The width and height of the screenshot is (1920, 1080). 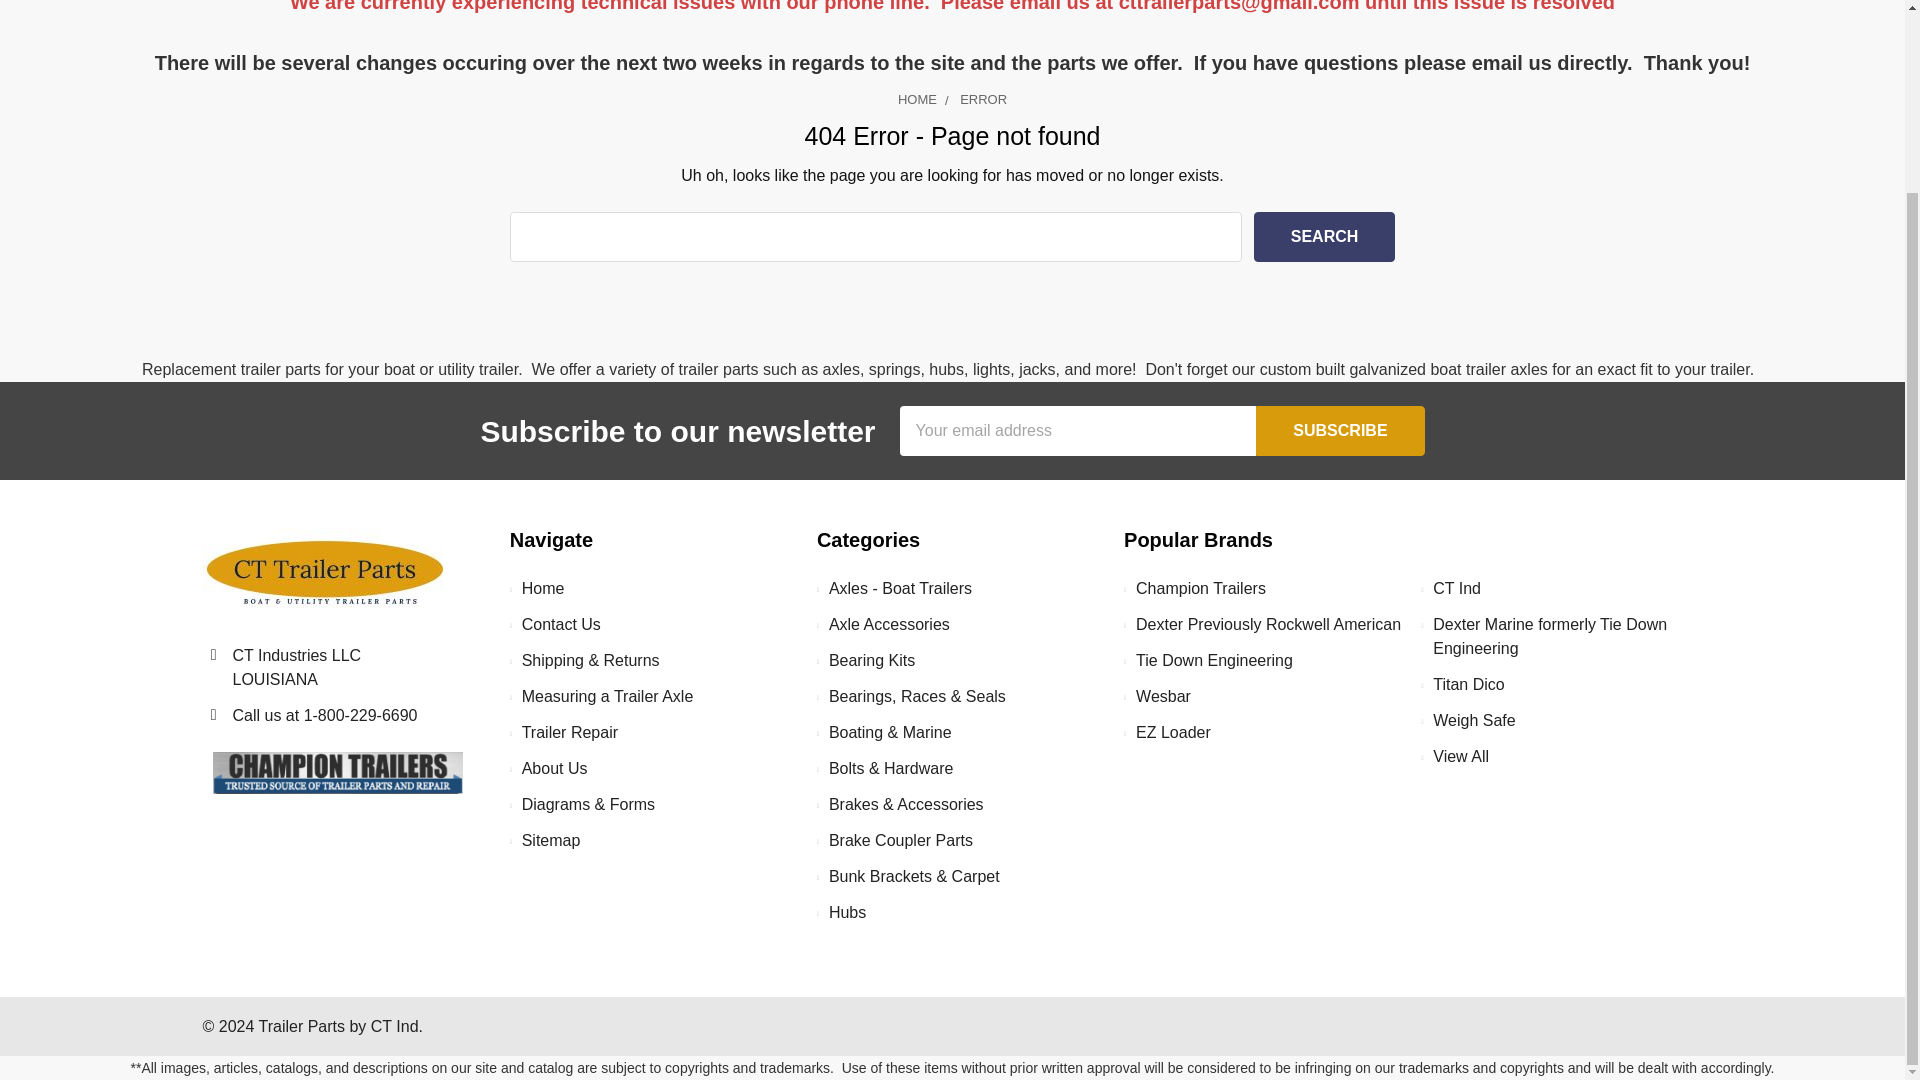 What do you see at coordinates (1324, 236) in the screenshot?
I see `Search` at bounding box center [1324, 236].